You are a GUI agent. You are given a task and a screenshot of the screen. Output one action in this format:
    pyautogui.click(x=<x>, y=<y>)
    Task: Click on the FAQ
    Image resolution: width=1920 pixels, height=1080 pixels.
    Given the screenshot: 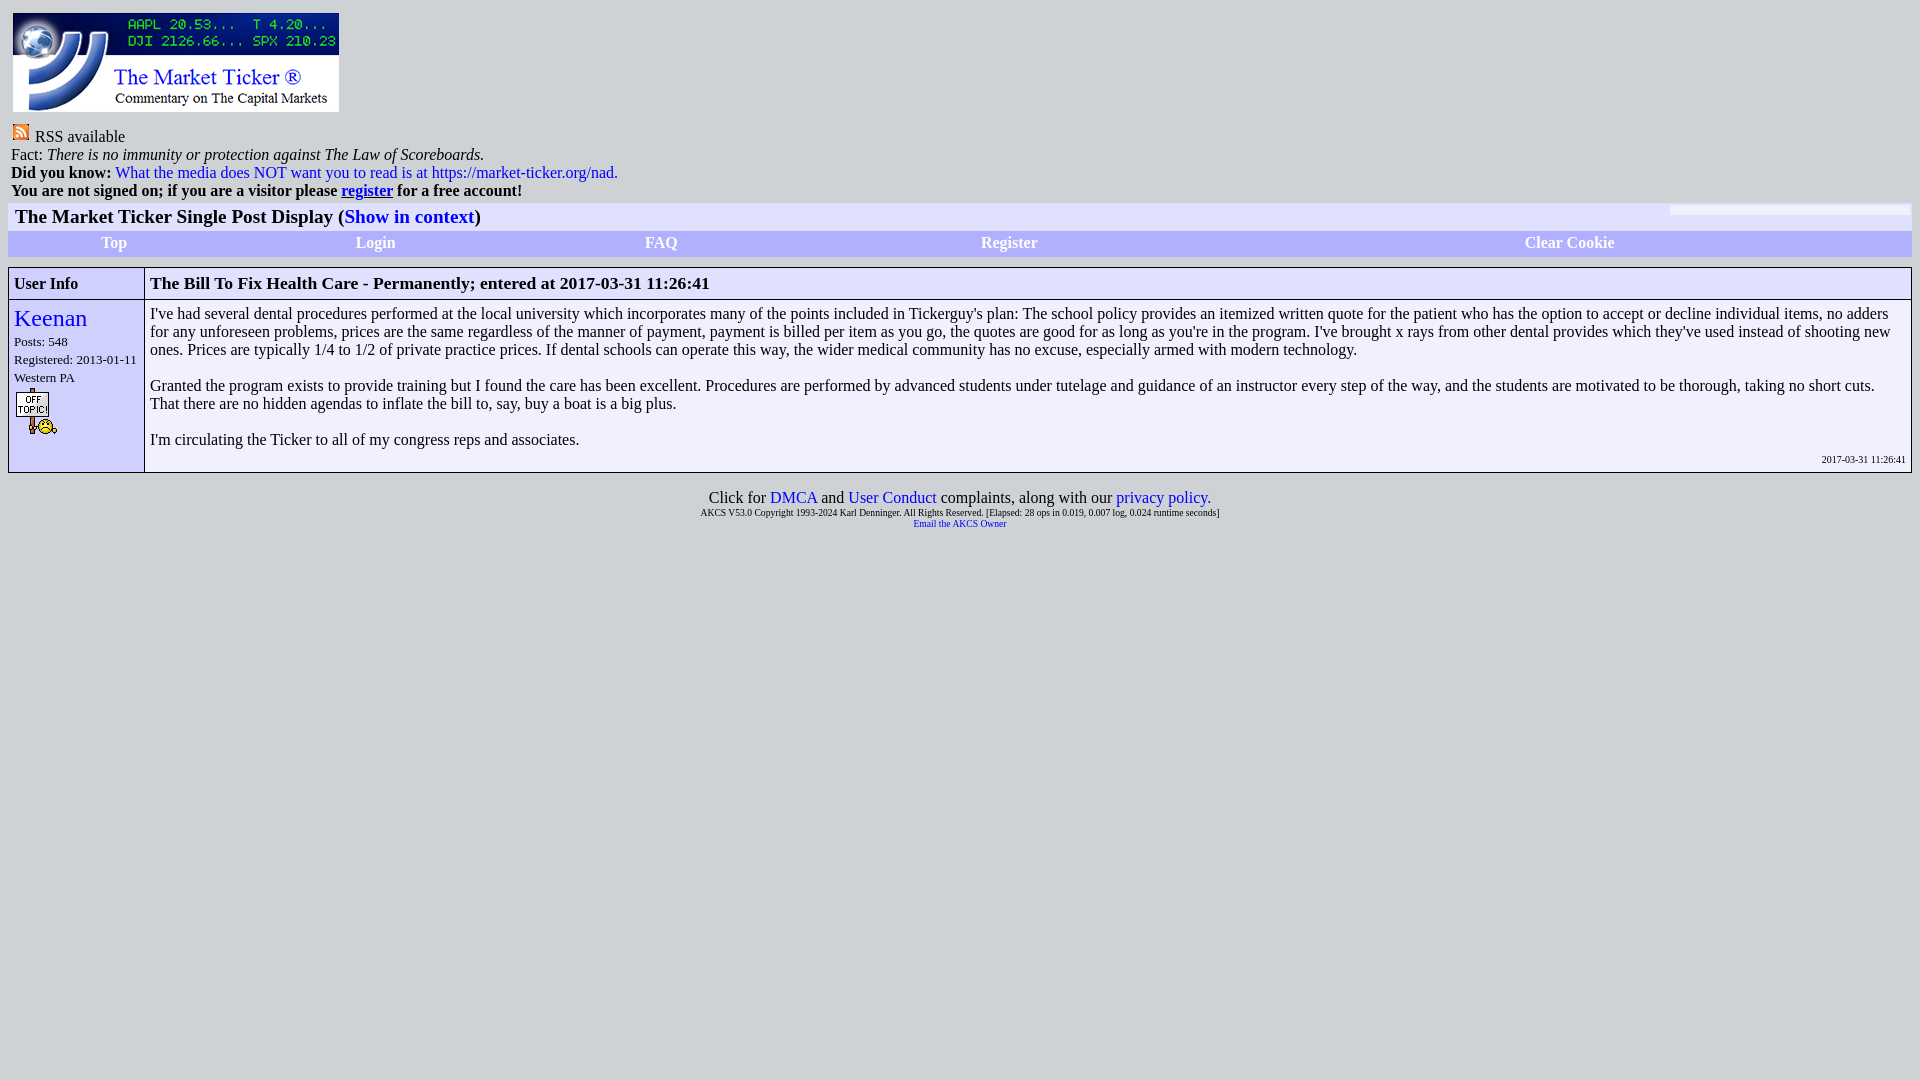 What is the action you would take?
    pyautogui.click(x=661, y=242)
    